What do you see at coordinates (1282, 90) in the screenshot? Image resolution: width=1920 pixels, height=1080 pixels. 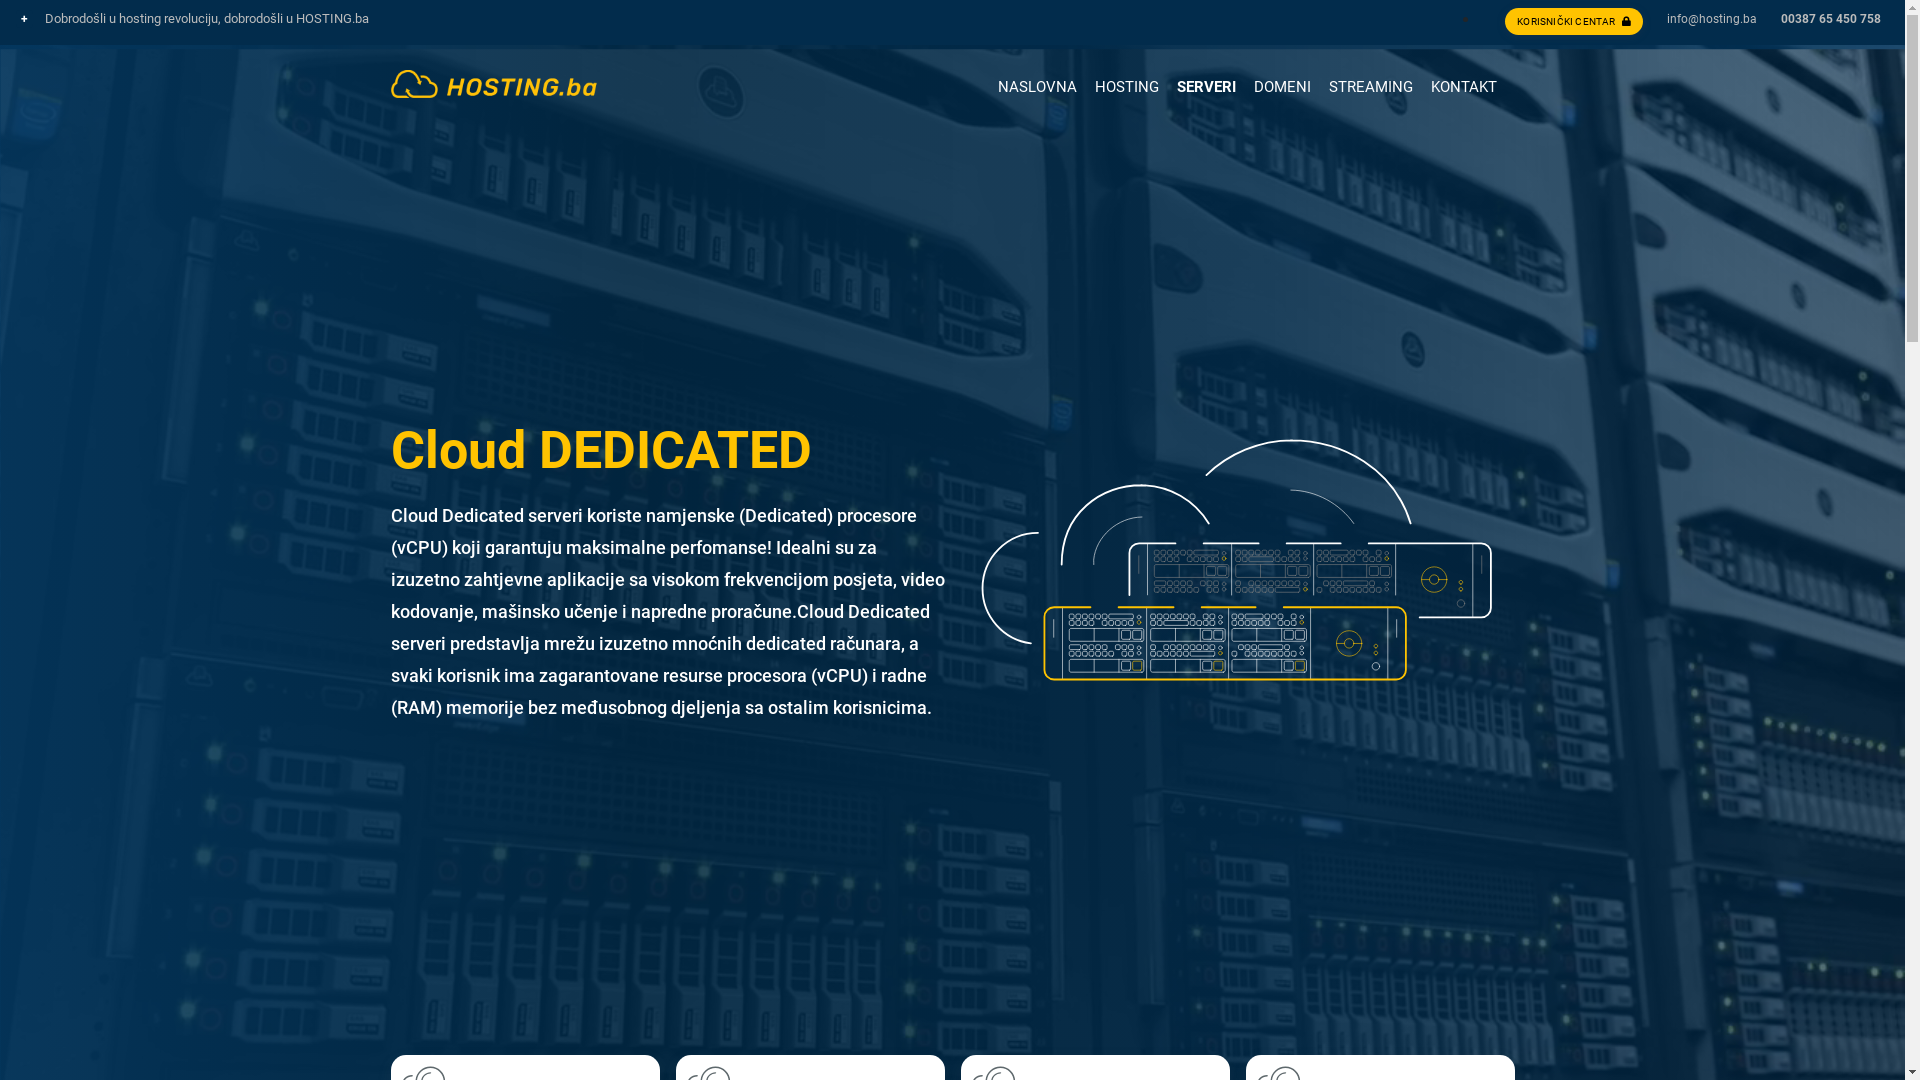 I see `DOMENI` at bounding box center [1282, 90].